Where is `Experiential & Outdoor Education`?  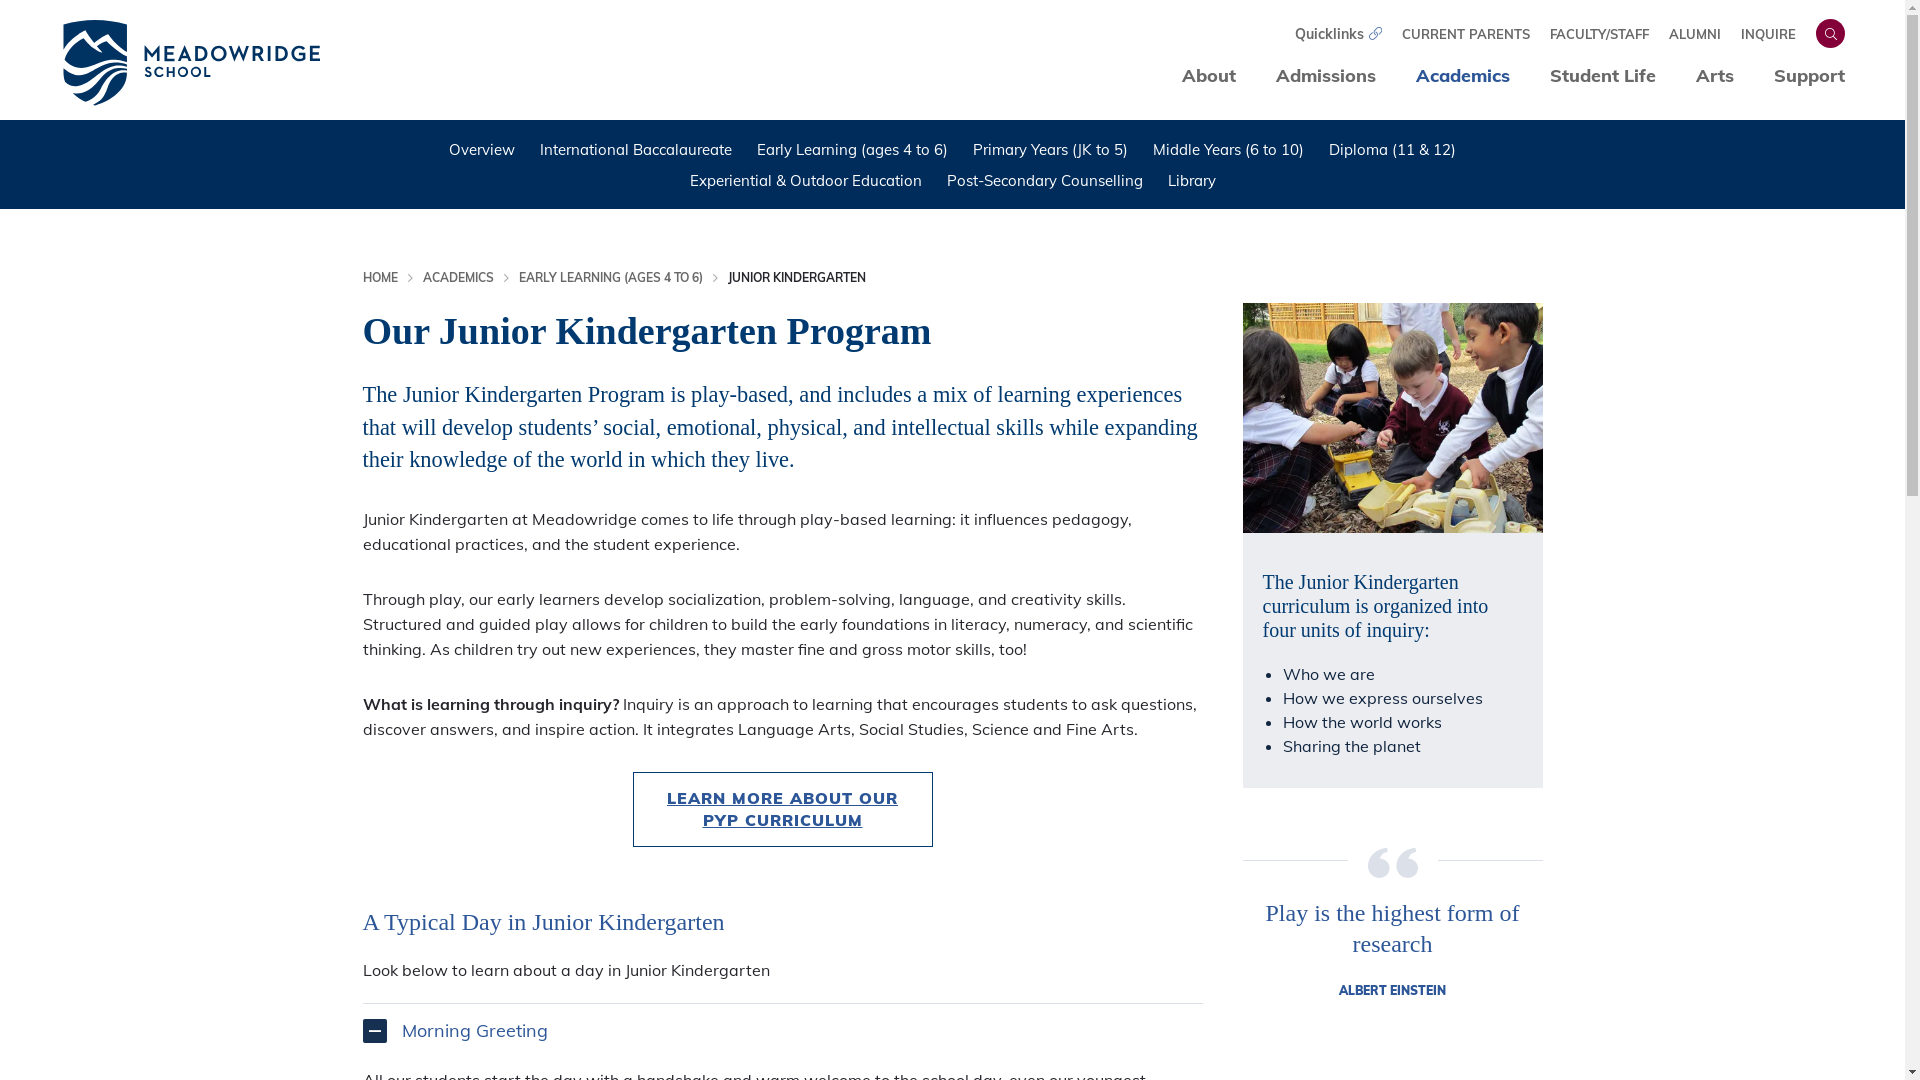 Experiential & Outdoor Education is located at coordinates (806, 180).